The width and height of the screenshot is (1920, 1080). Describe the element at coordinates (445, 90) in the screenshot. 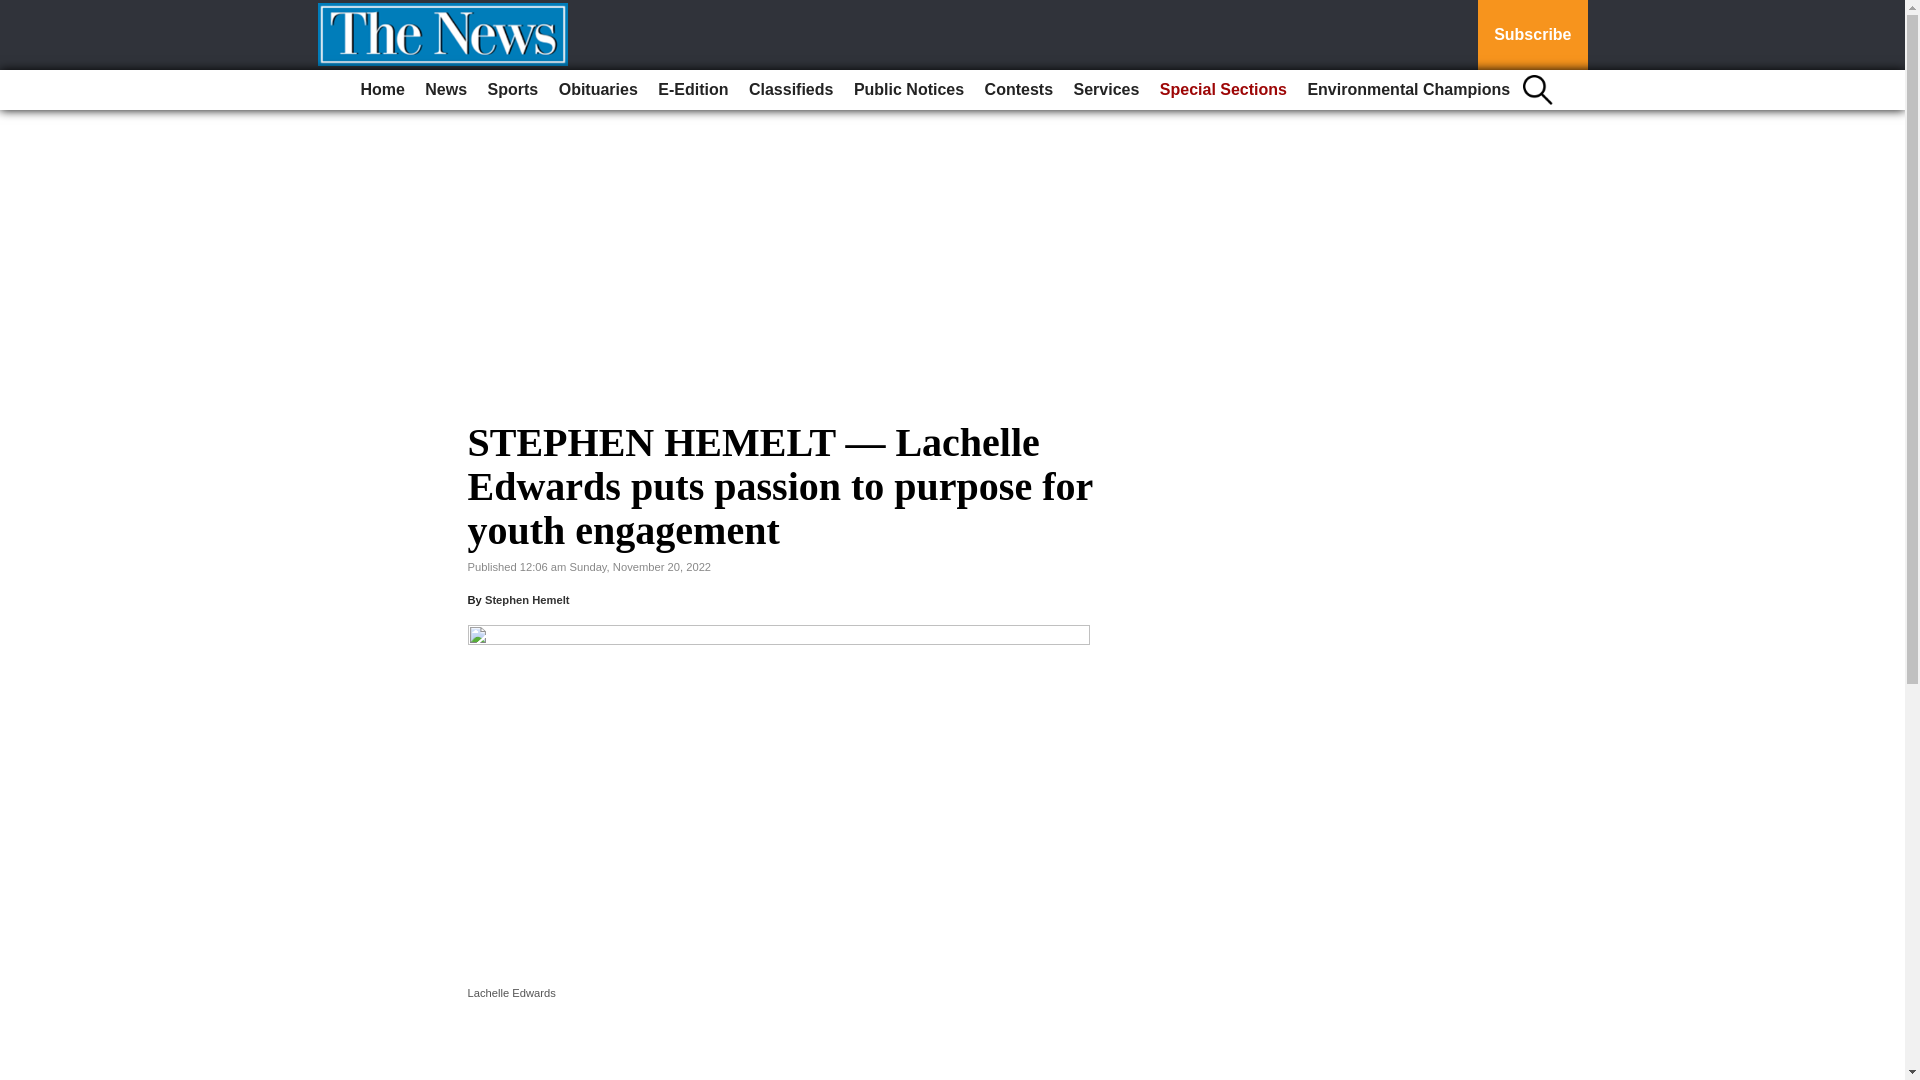

I see `News` at that location.